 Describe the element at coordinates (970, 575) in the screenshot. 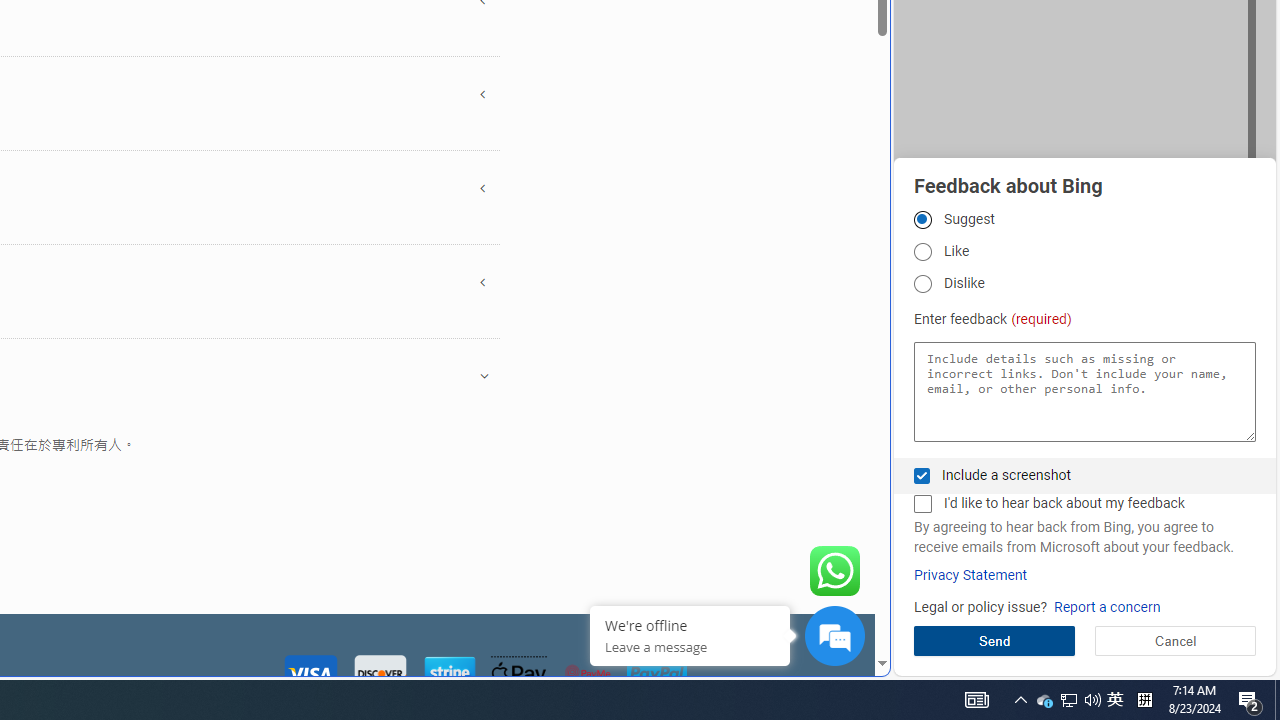

I see `Privacy Statement` at that location.